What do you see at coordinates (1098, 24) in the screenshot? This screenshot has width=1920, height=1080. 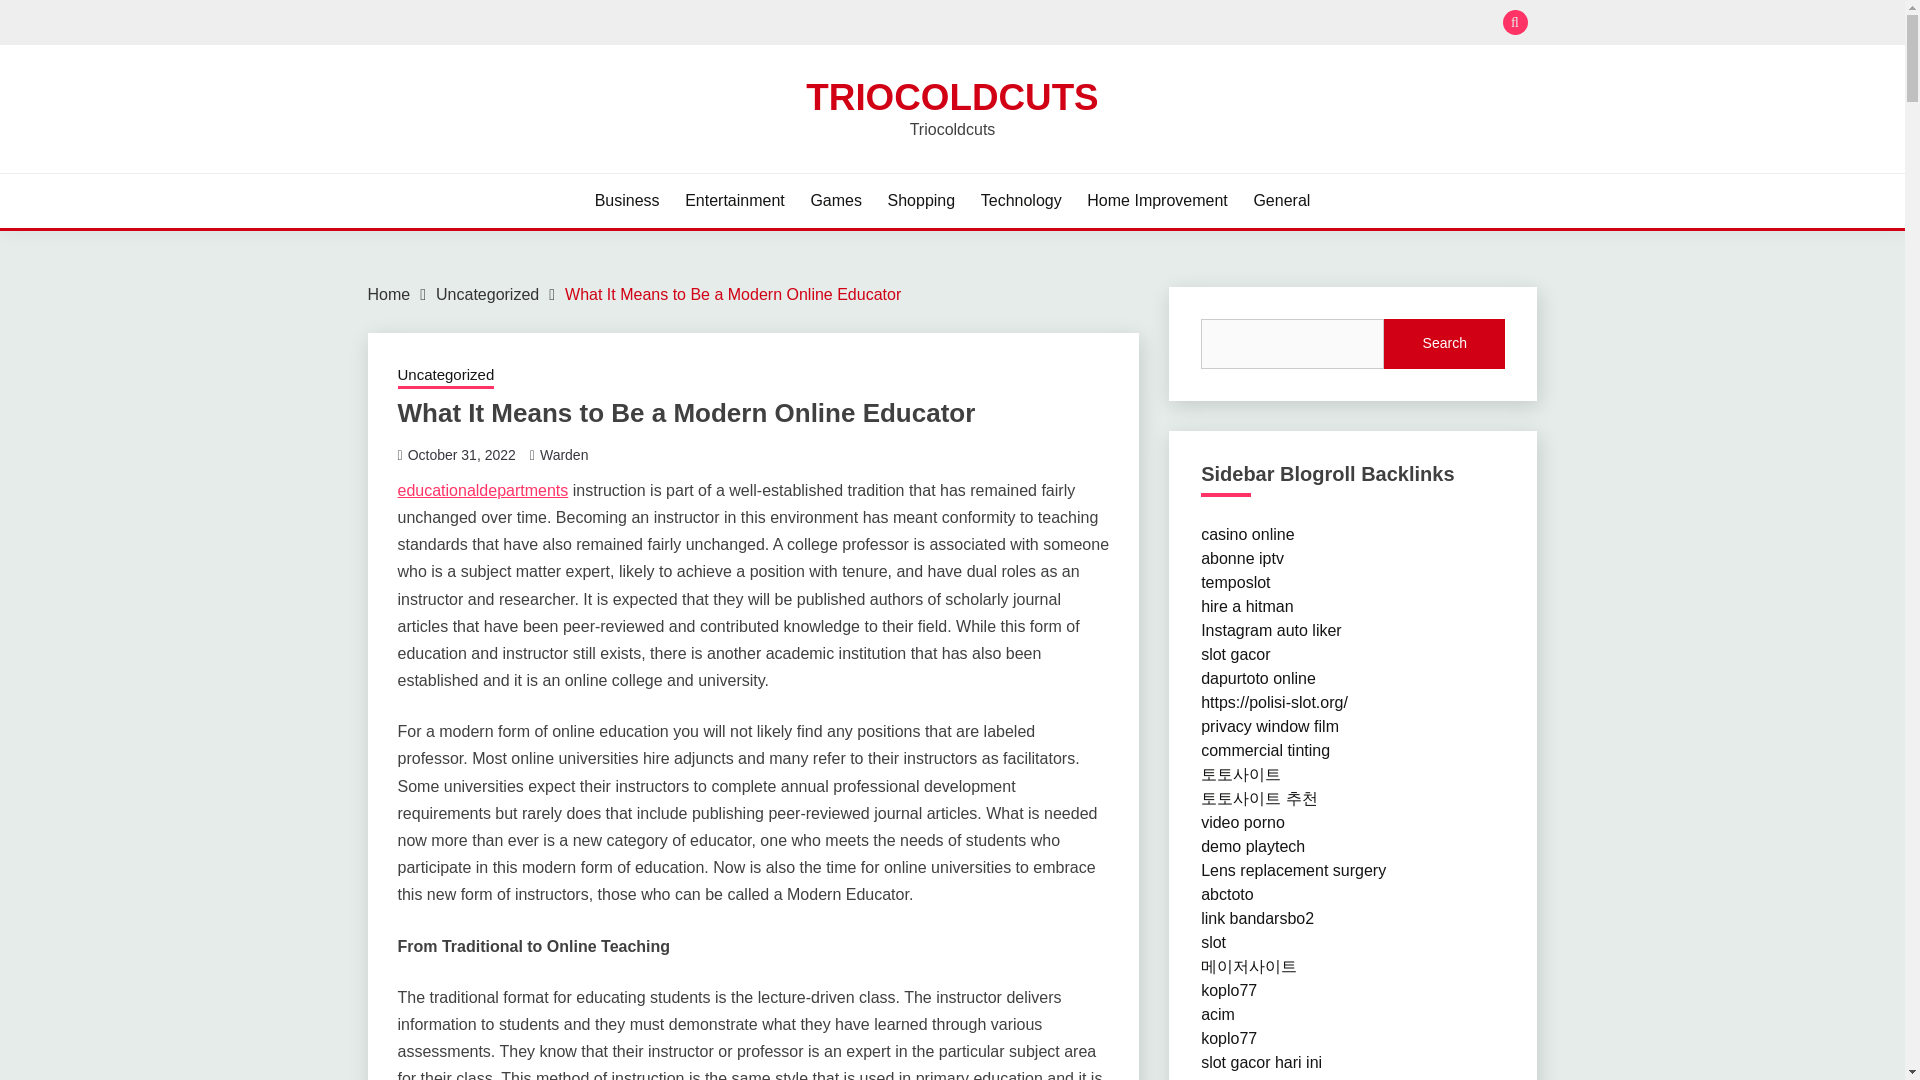 I see `Search` at bounding box center [1098, 24].